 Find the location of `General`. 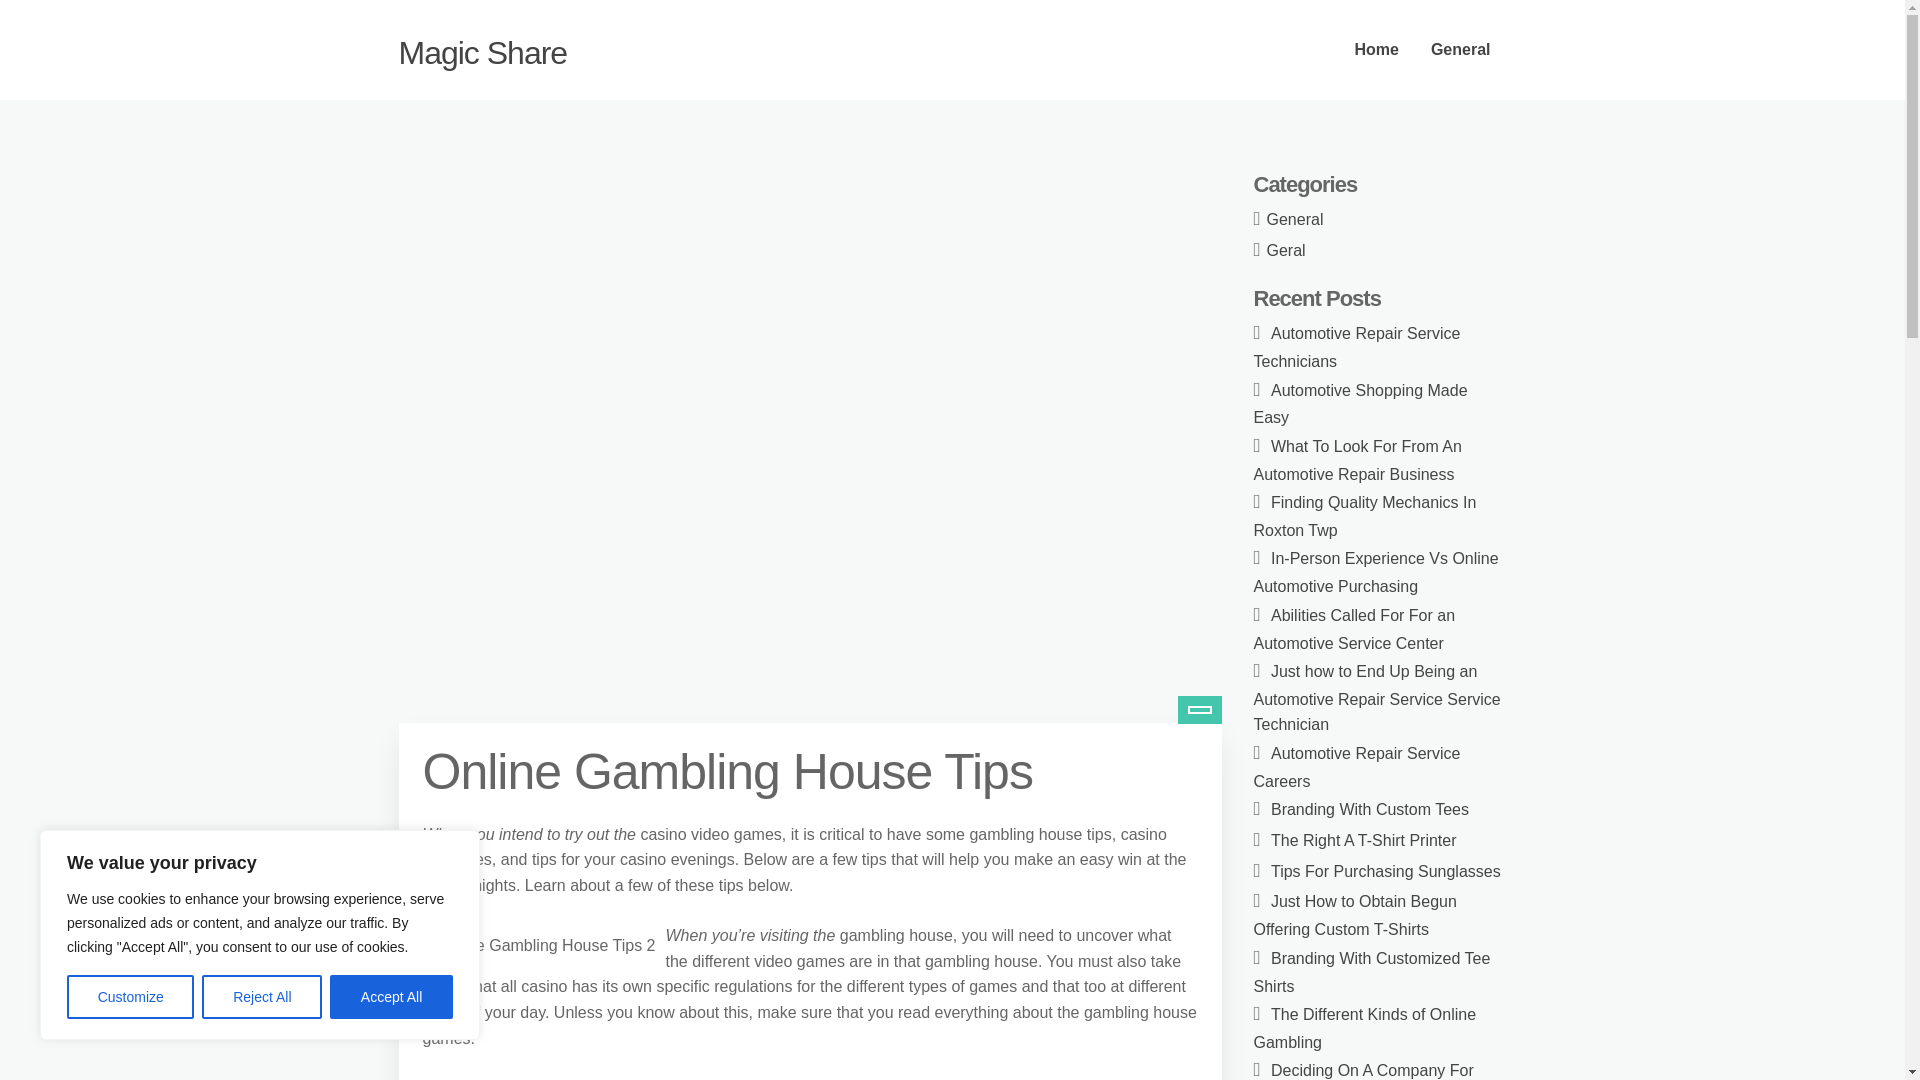

General is located at coordinates (1296, 218).